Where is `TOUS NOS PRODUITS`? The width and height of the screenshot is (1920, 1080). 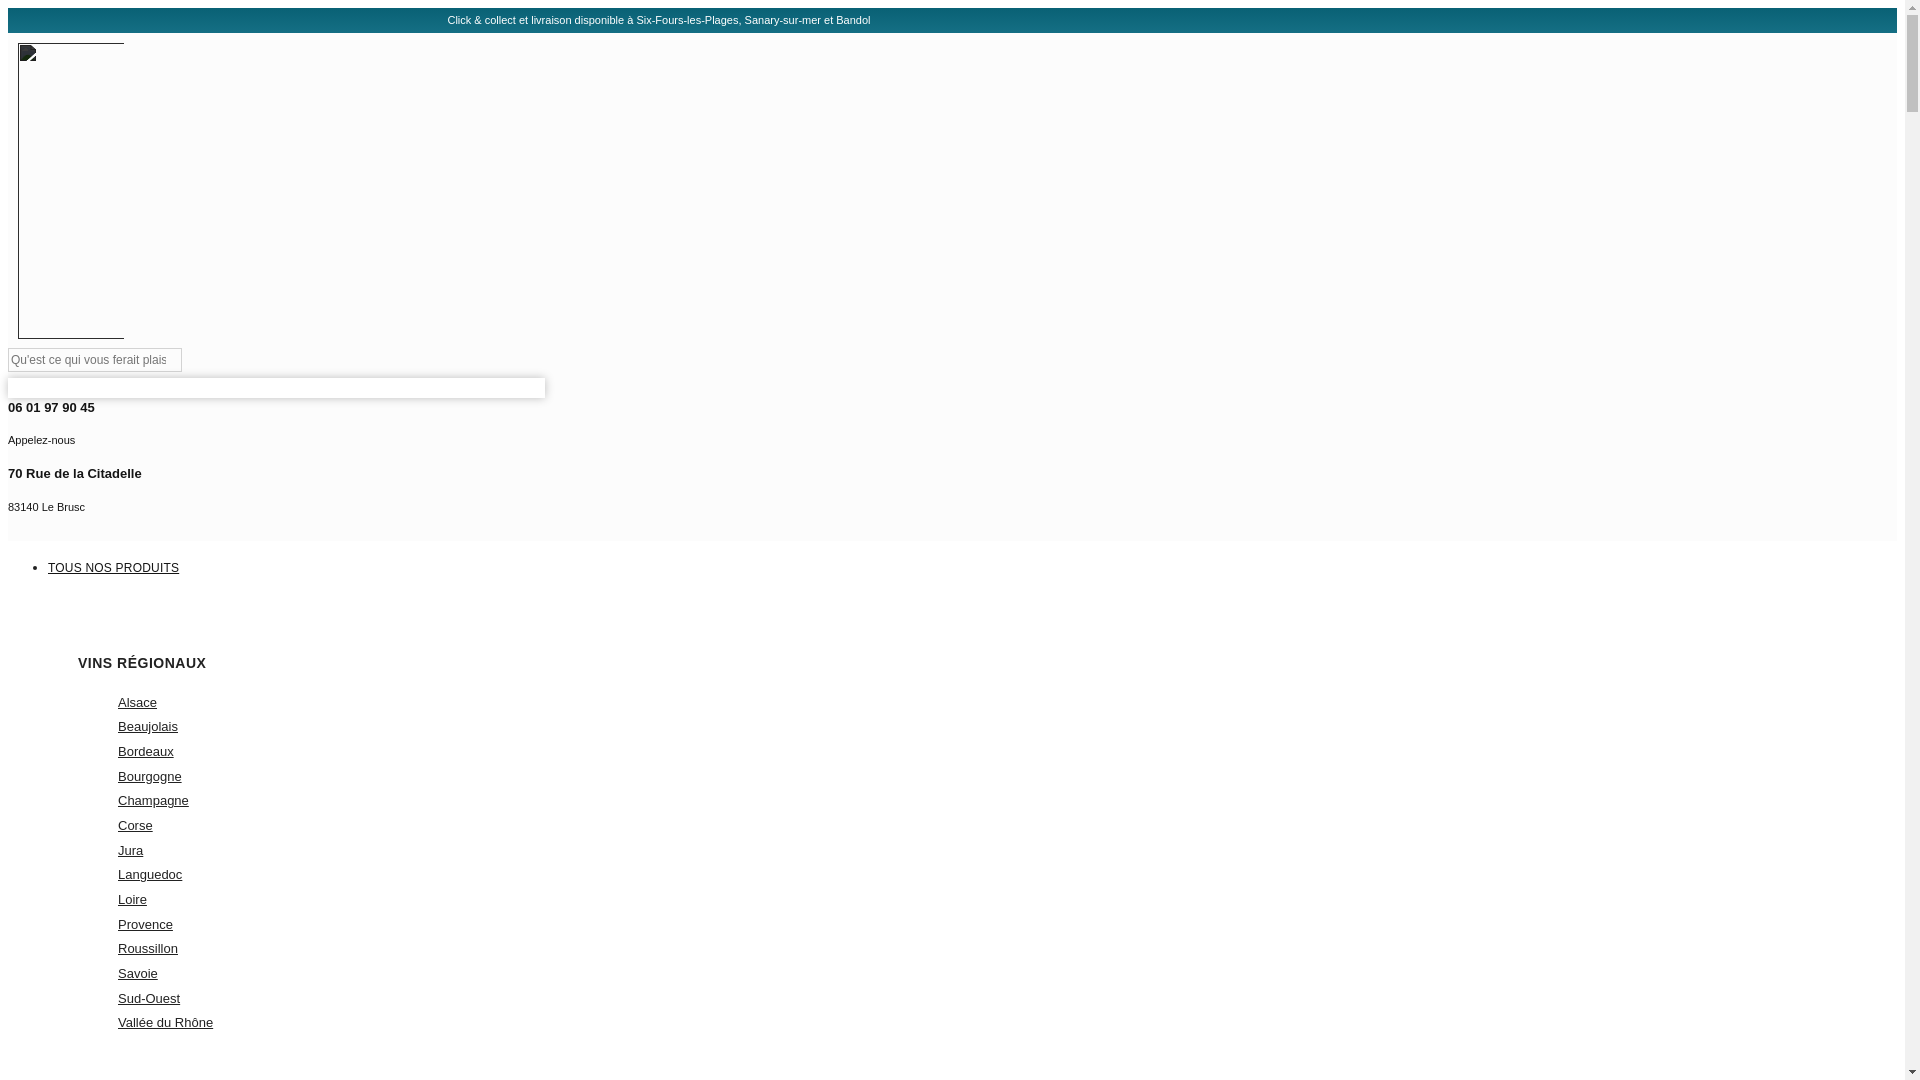 TOUS NOS PRODUITS is located at coordinates (135, 824).